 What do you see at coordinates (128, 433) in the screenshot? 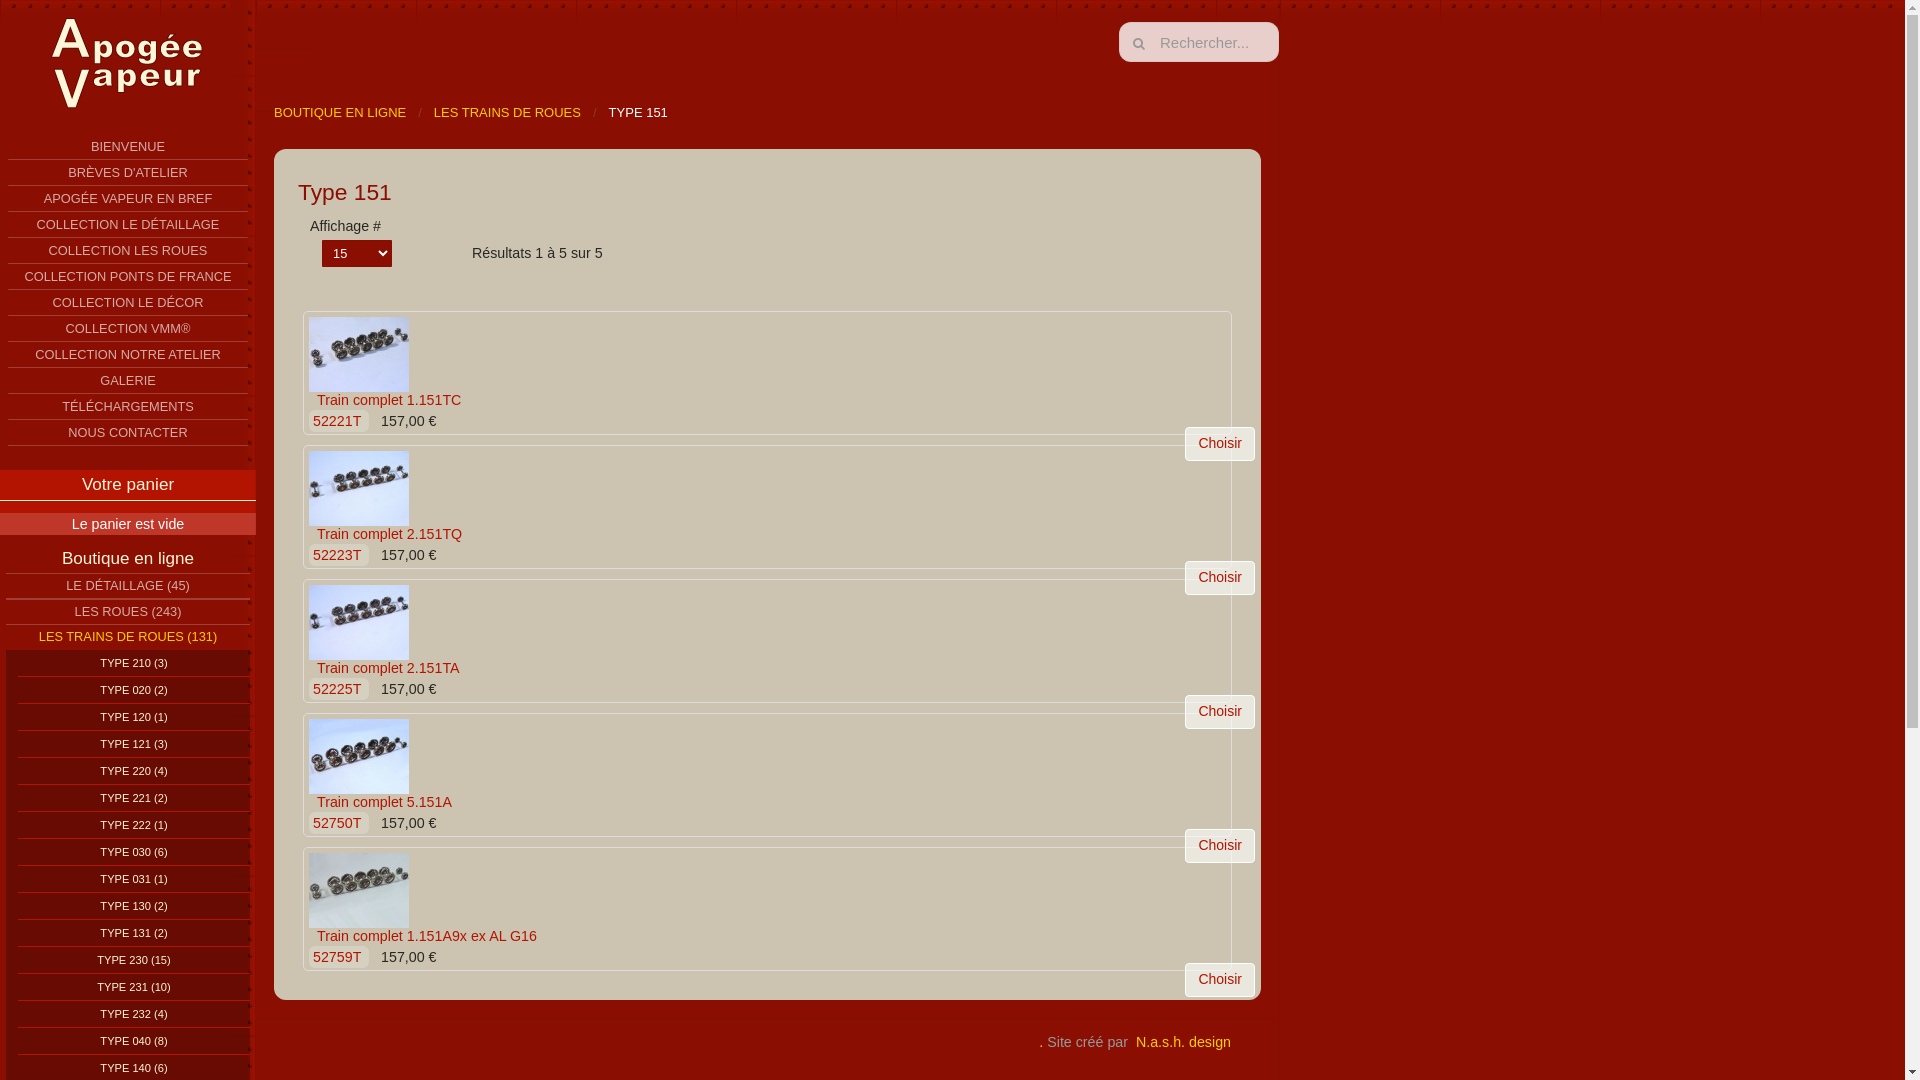
I see `NOUS CONTACTER` at bounding box center [128, 433].